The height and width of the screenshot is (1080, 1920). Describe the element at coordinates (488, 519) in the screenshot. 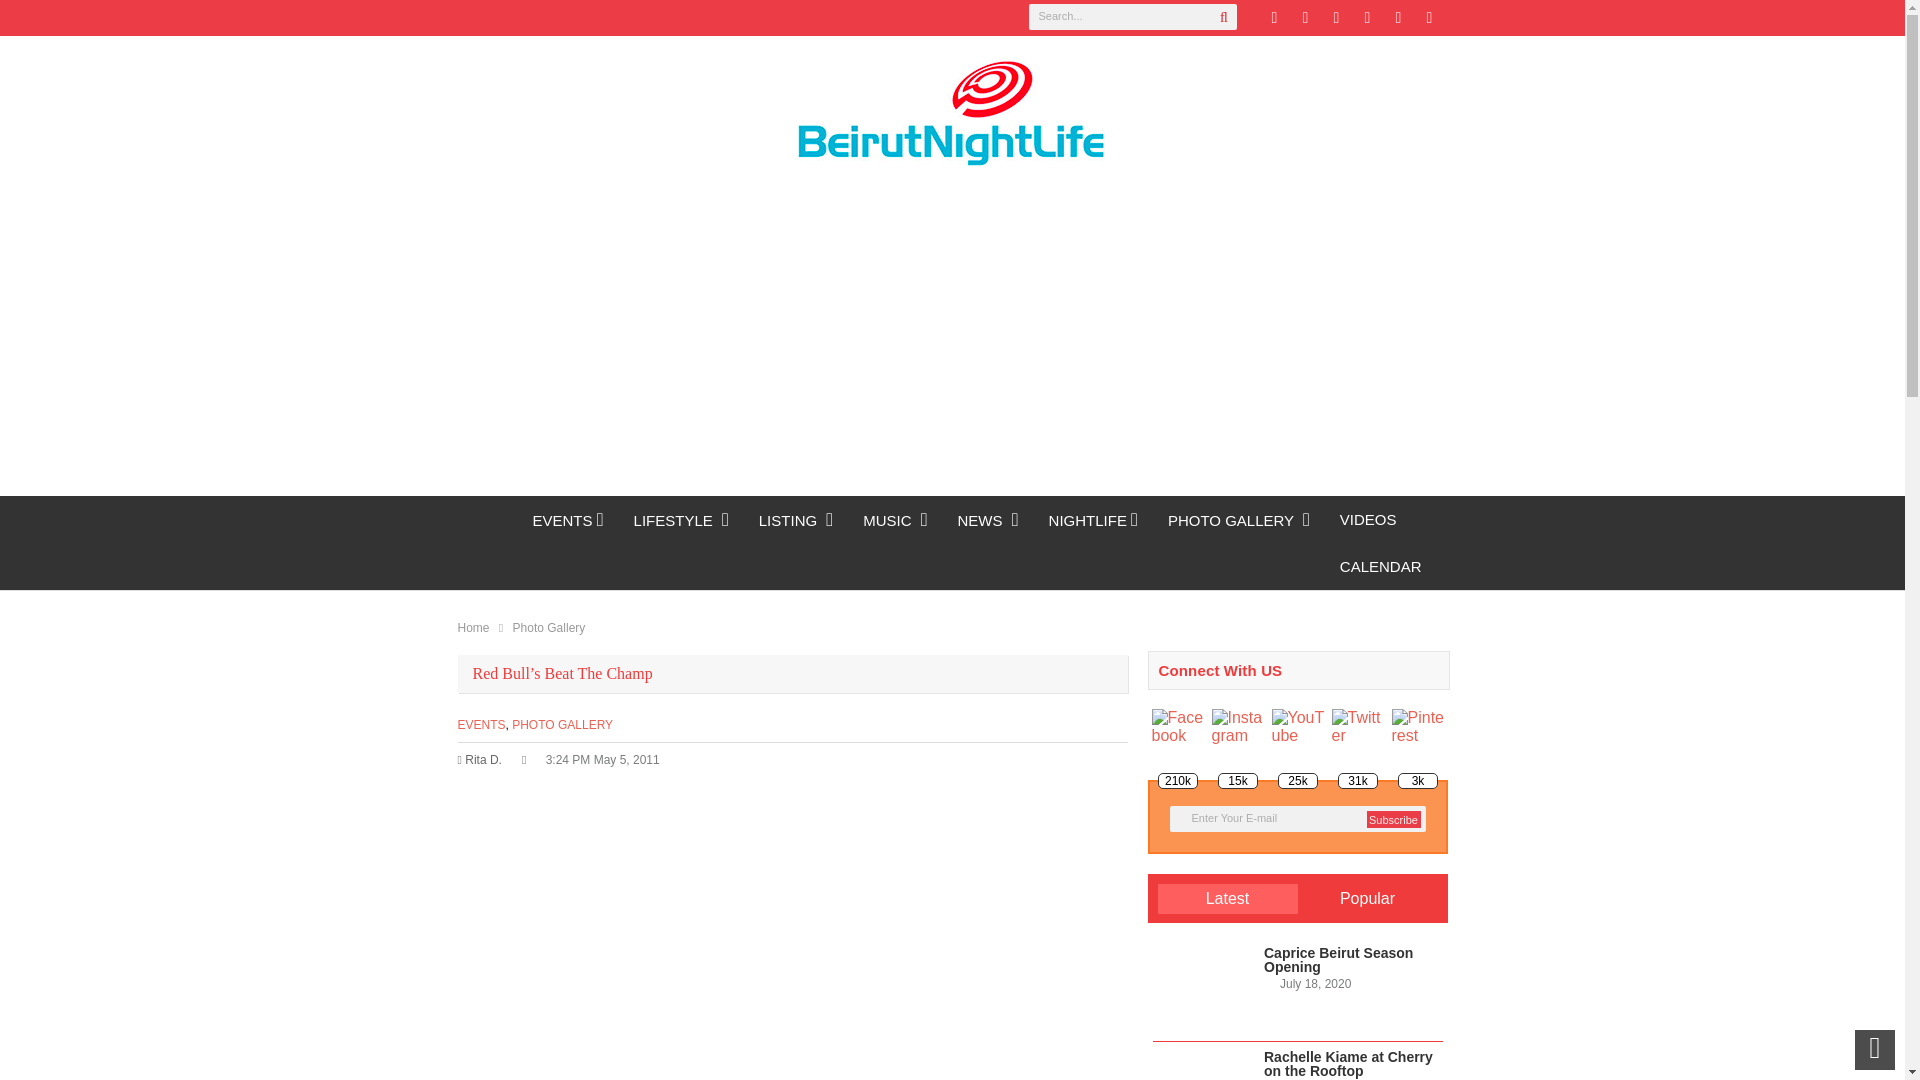

I see `BEIRUTNIGHTLIFE :: BEIRUT THE ONLY WAY IT SHOULD BE` at that location.